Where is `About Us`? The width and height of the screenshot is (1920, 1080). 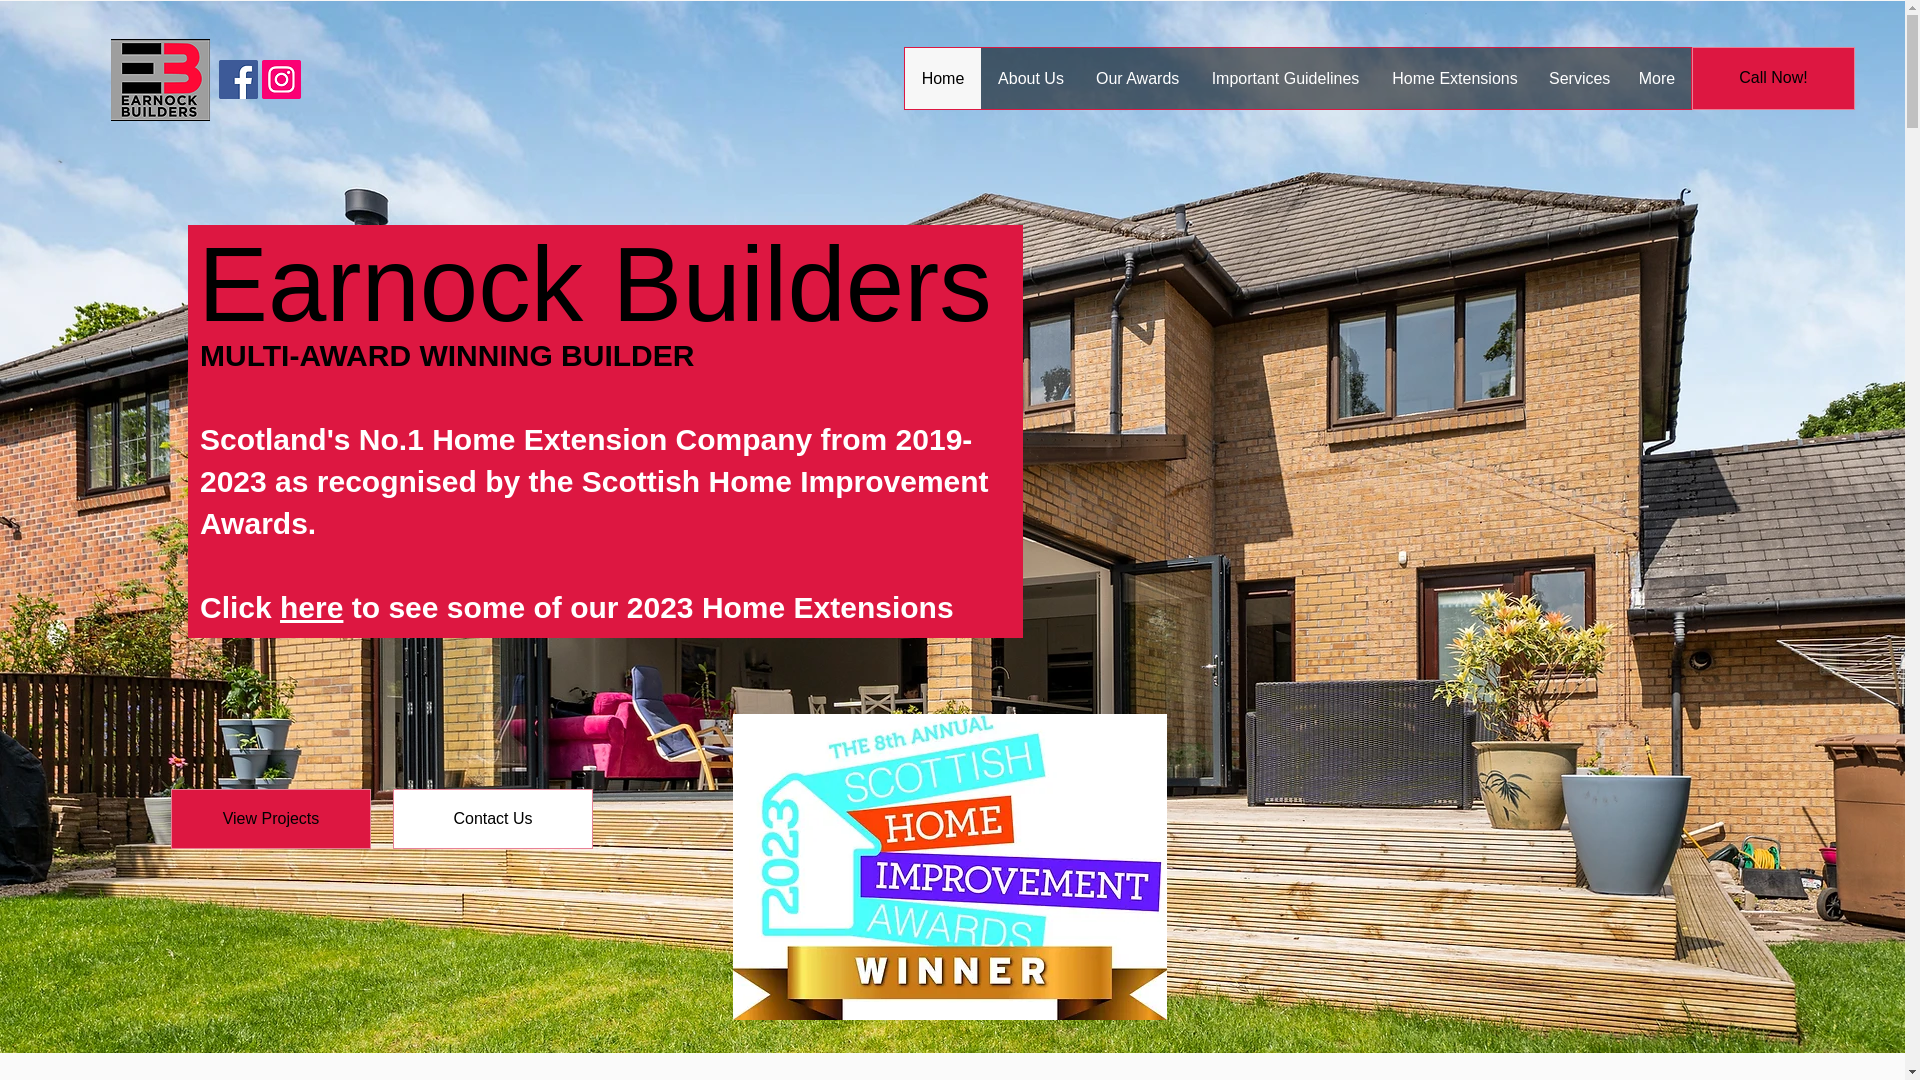
About Us is located at coordinates (1030, 78).